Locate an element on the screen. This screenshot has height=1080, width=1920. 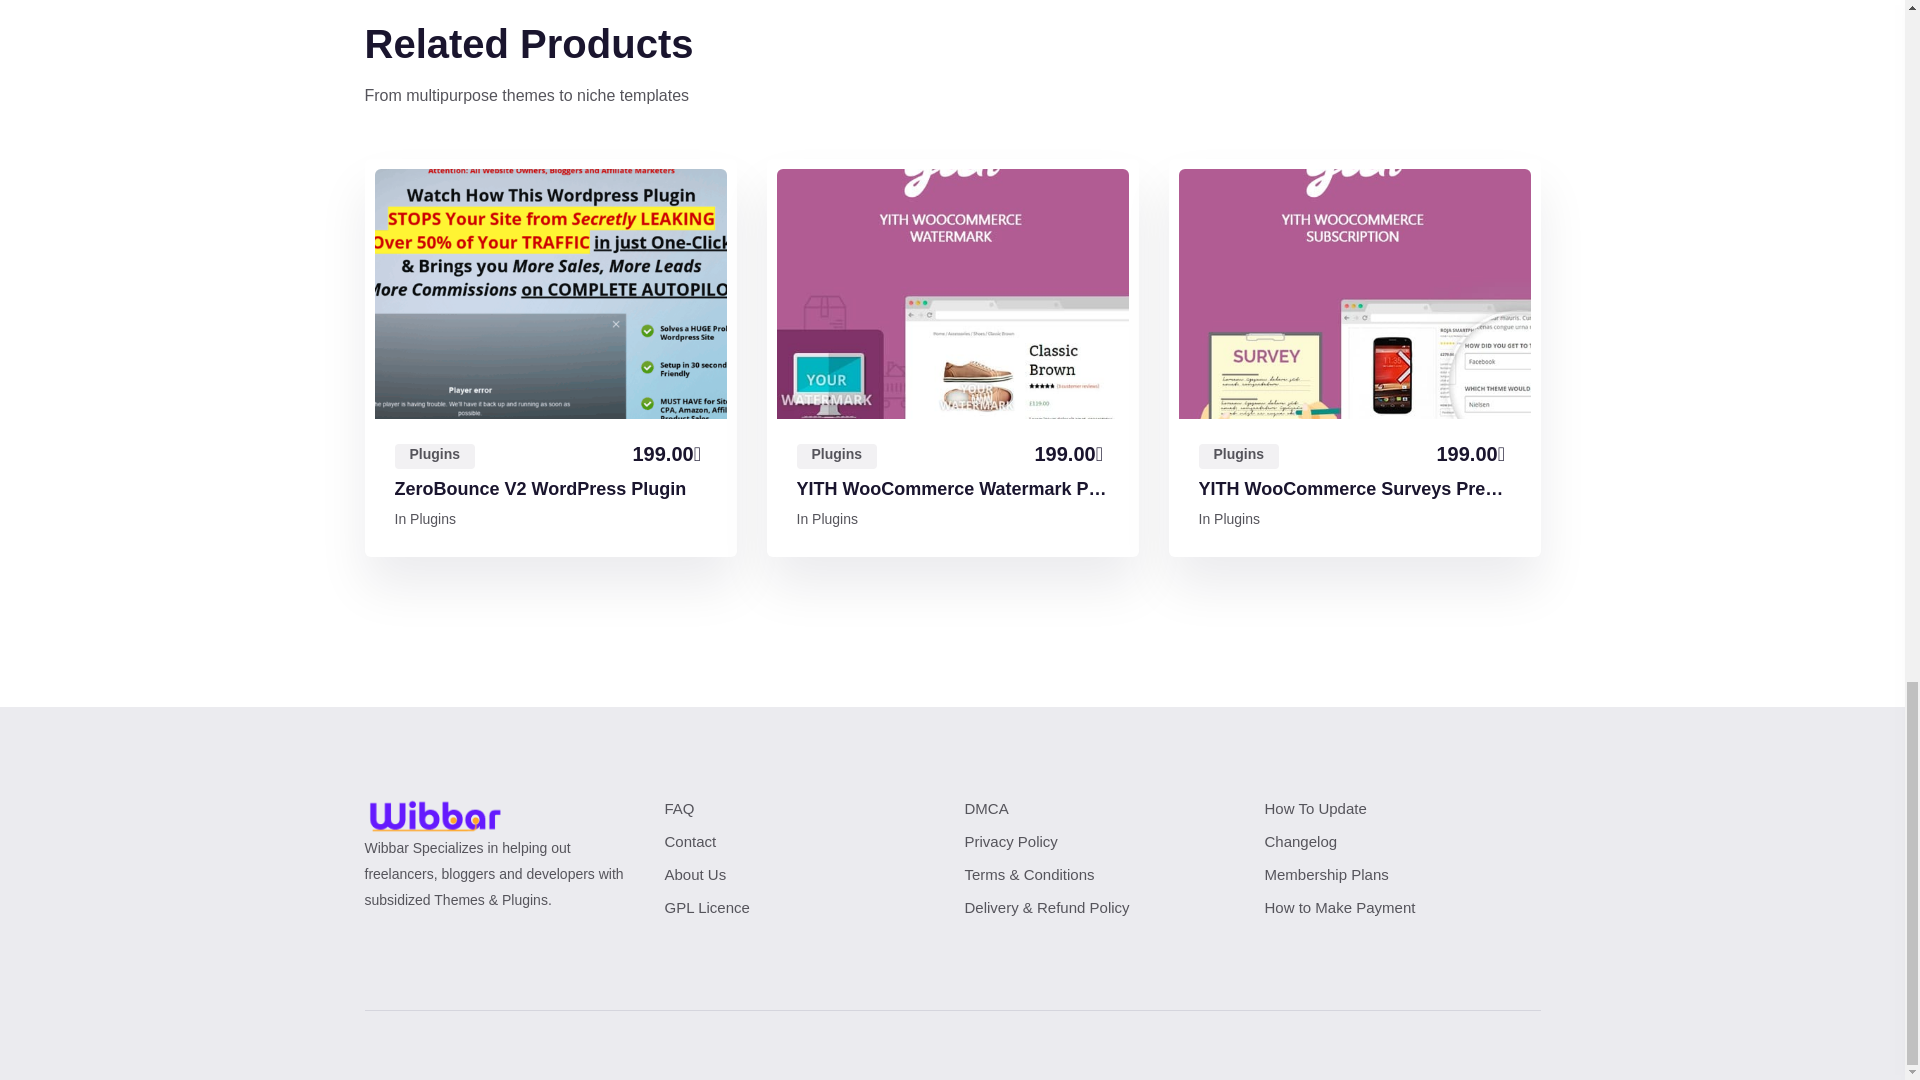
Plugins is located at coordinates (836, 456).